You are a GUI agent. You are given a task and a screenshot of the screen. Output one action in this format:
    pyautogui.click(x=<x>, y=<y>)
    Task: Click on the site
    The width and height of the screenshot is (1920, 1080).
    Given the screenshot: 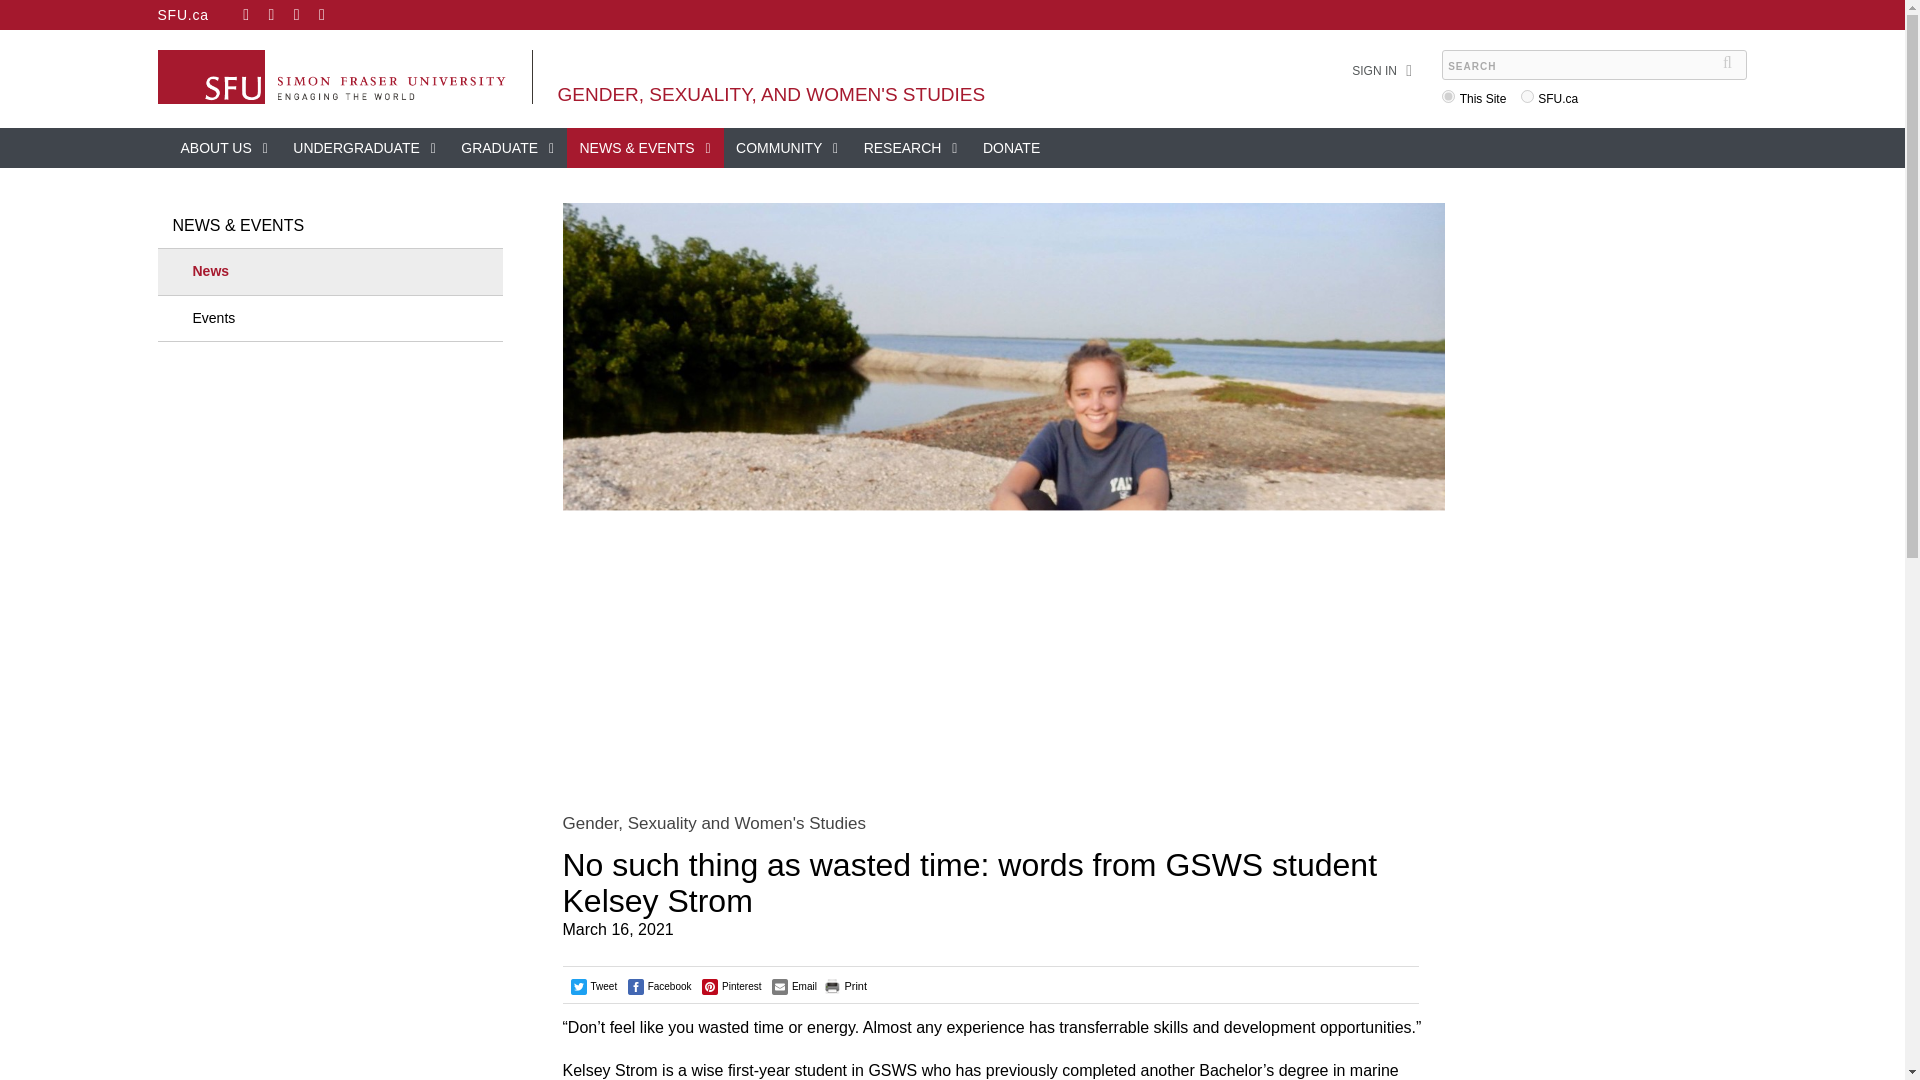 What is the action you would take?
    pyautogui.click(x=1448, y=96)
    